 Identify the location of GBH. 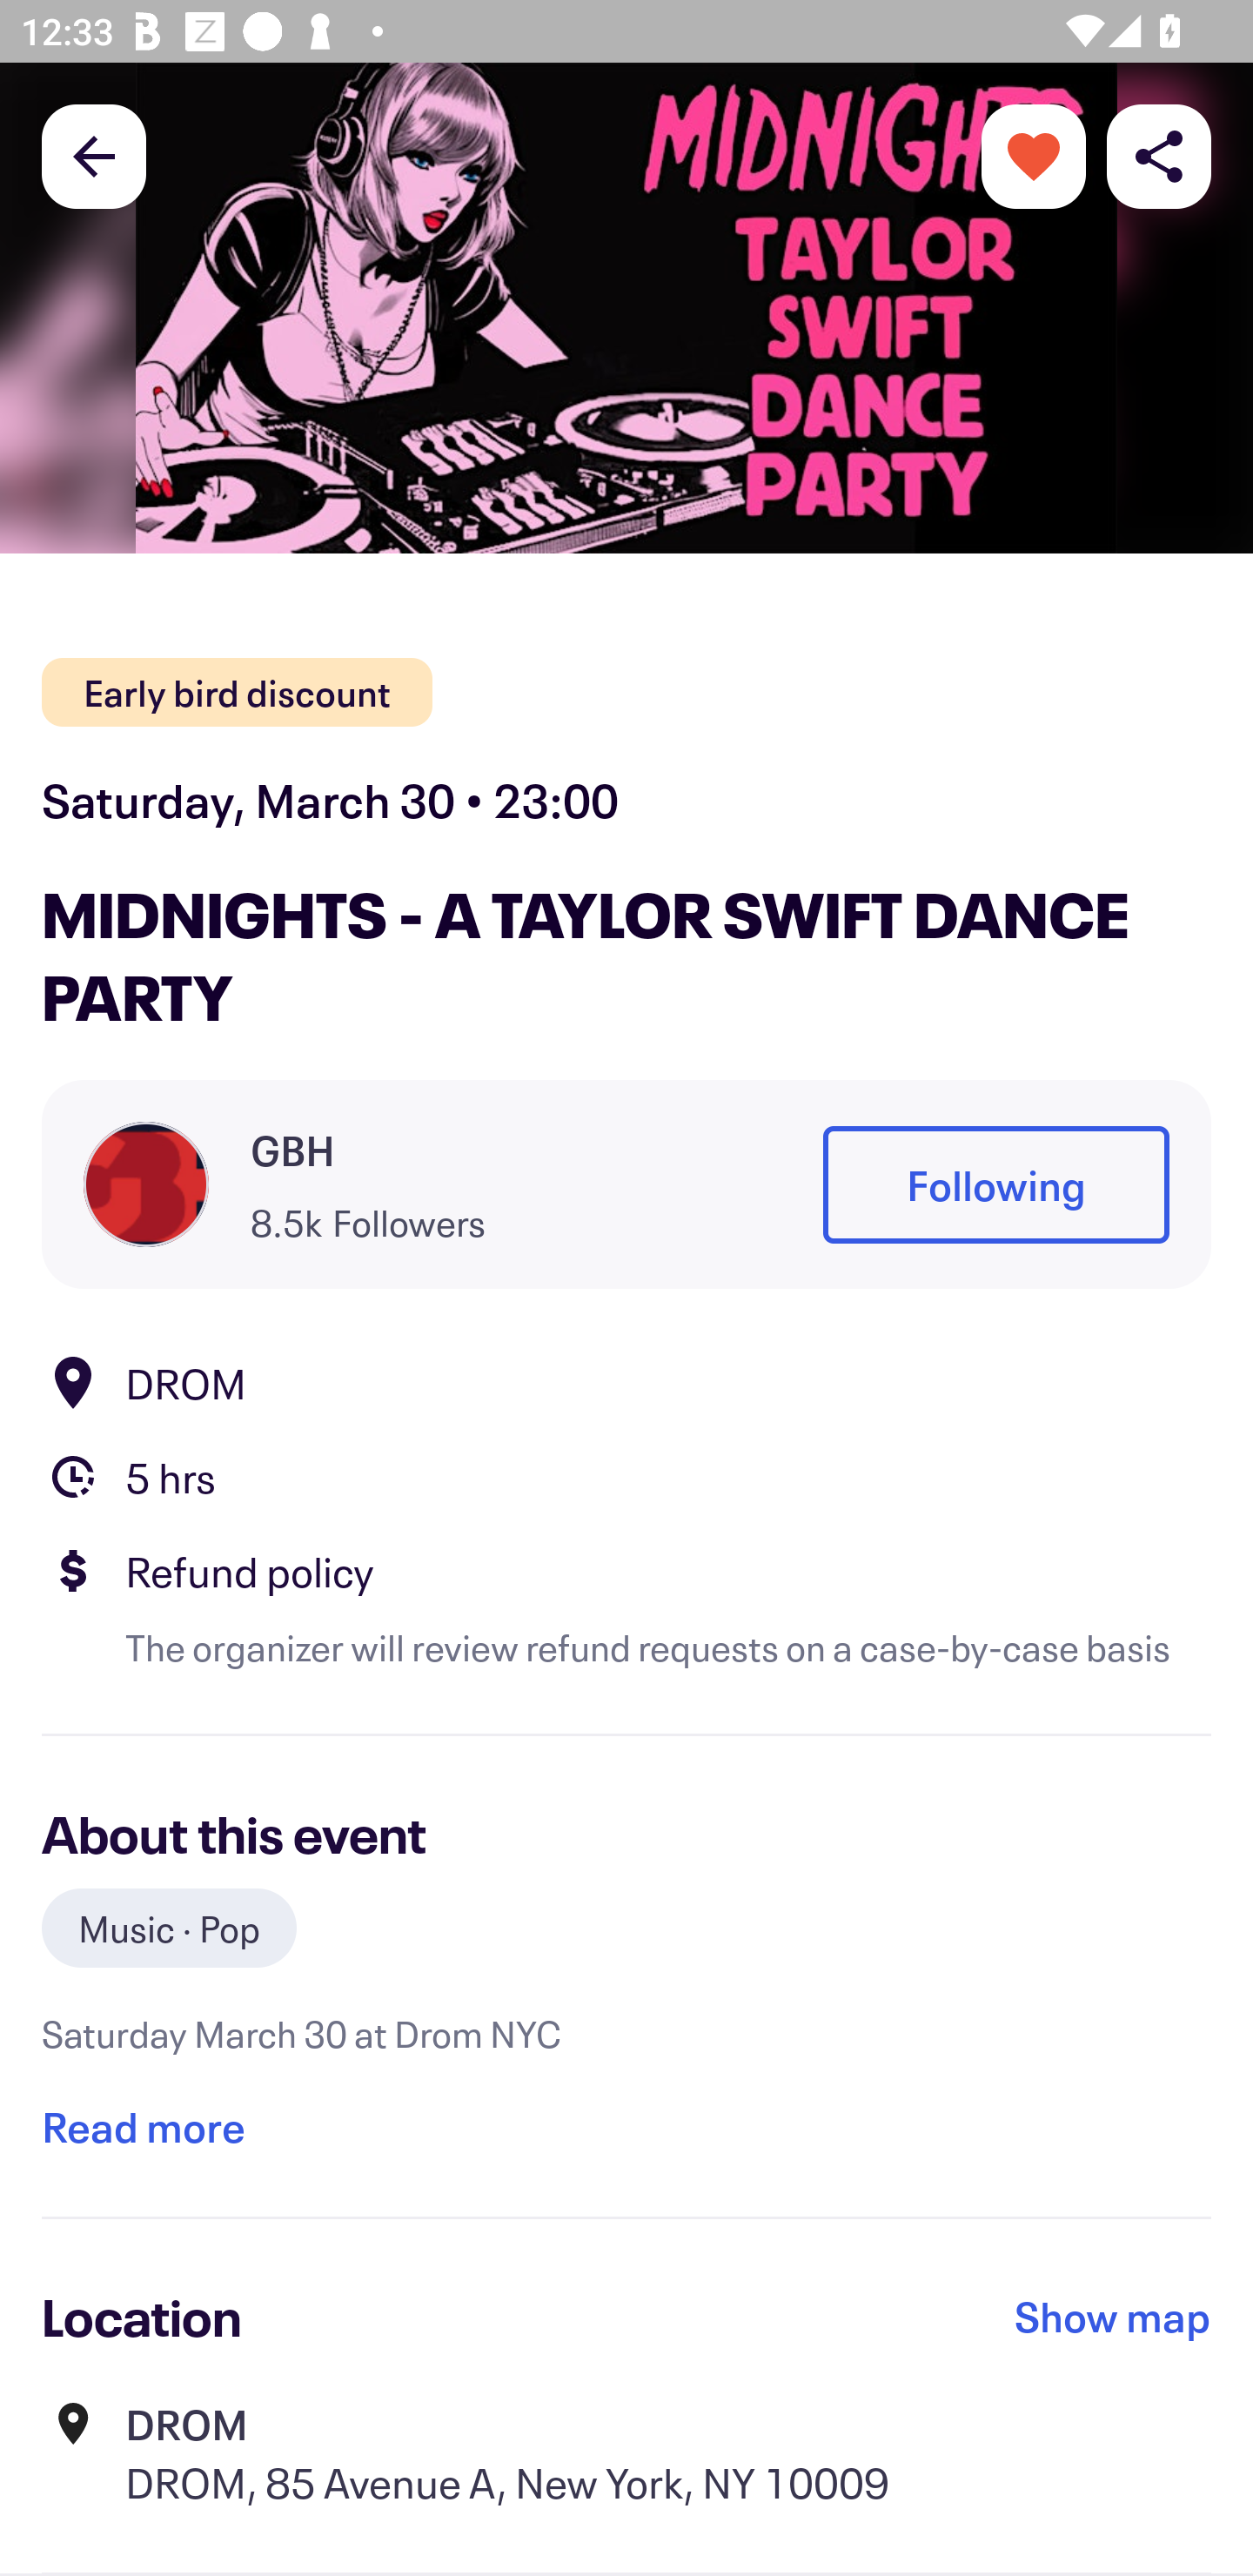
(292, 1150).